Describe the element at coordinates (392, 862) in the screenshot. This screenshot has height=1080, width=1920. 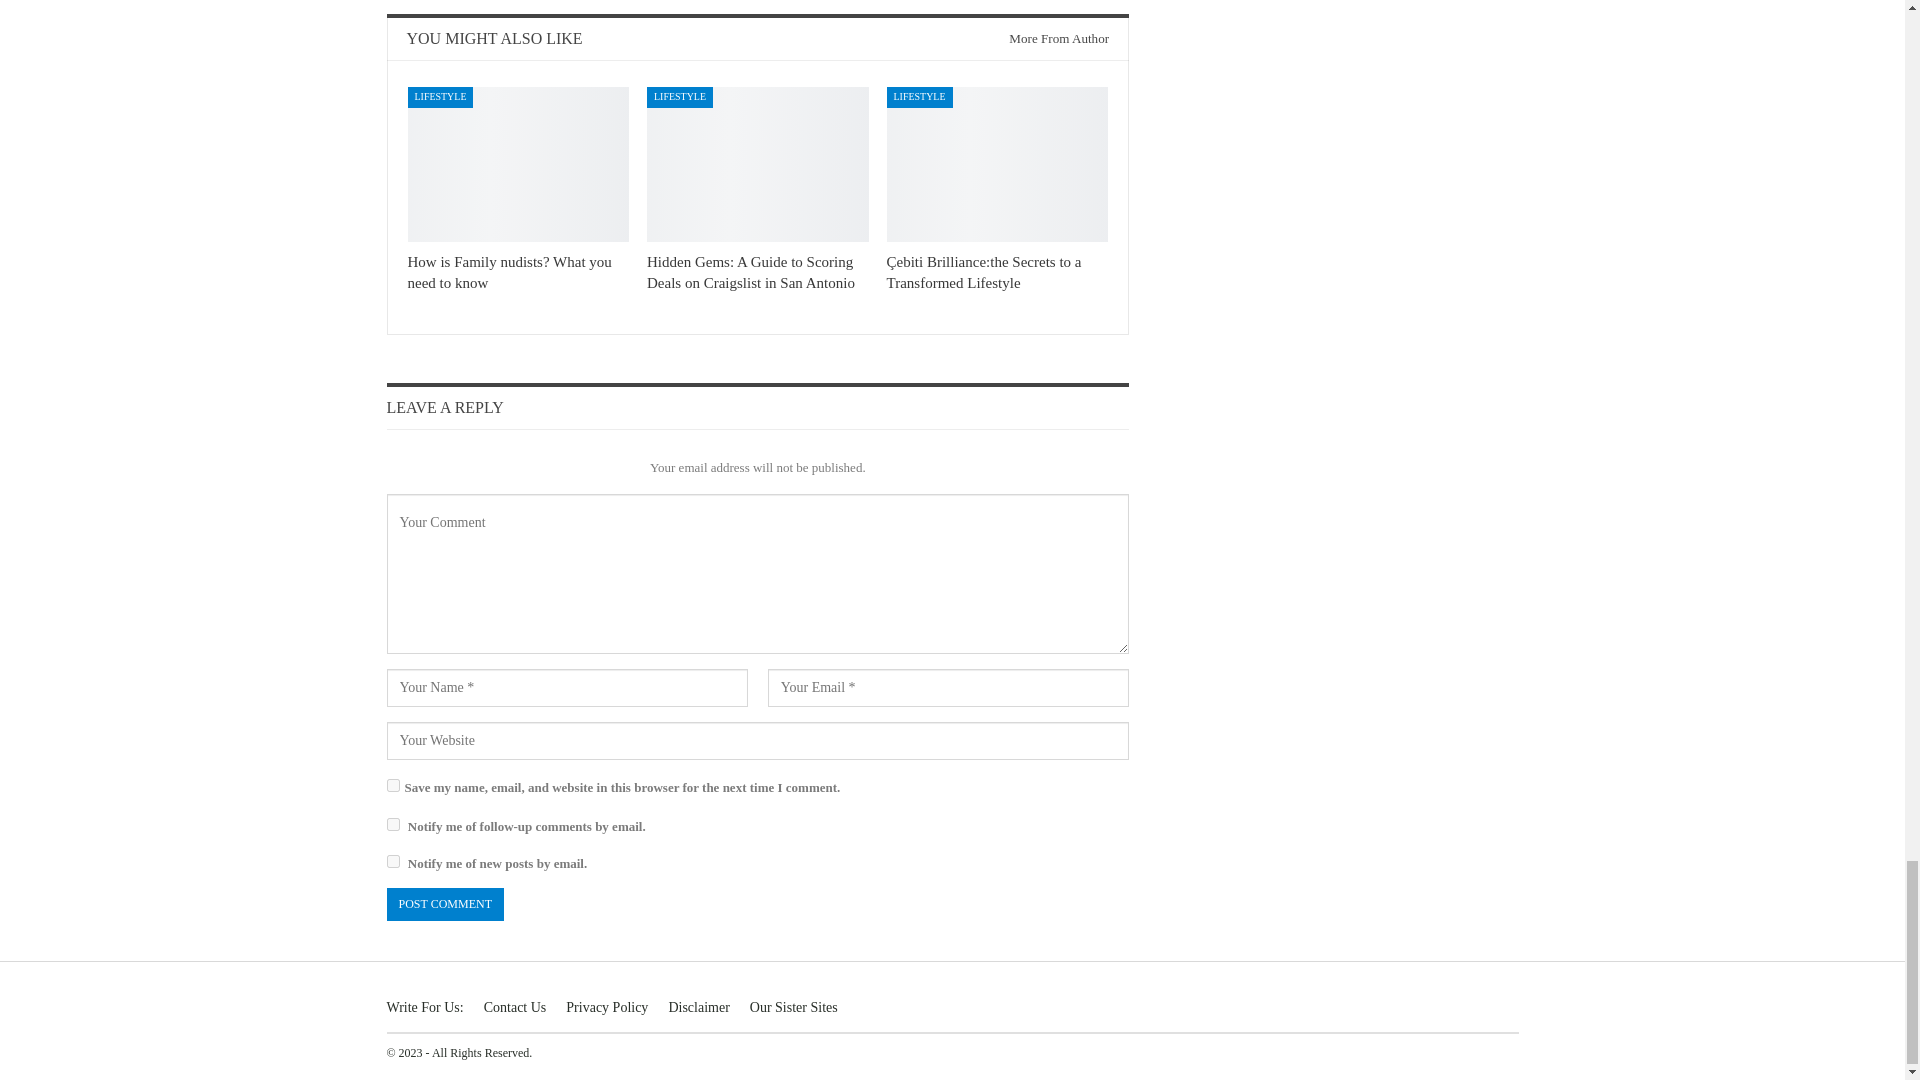
I see `subscribe` at that location.